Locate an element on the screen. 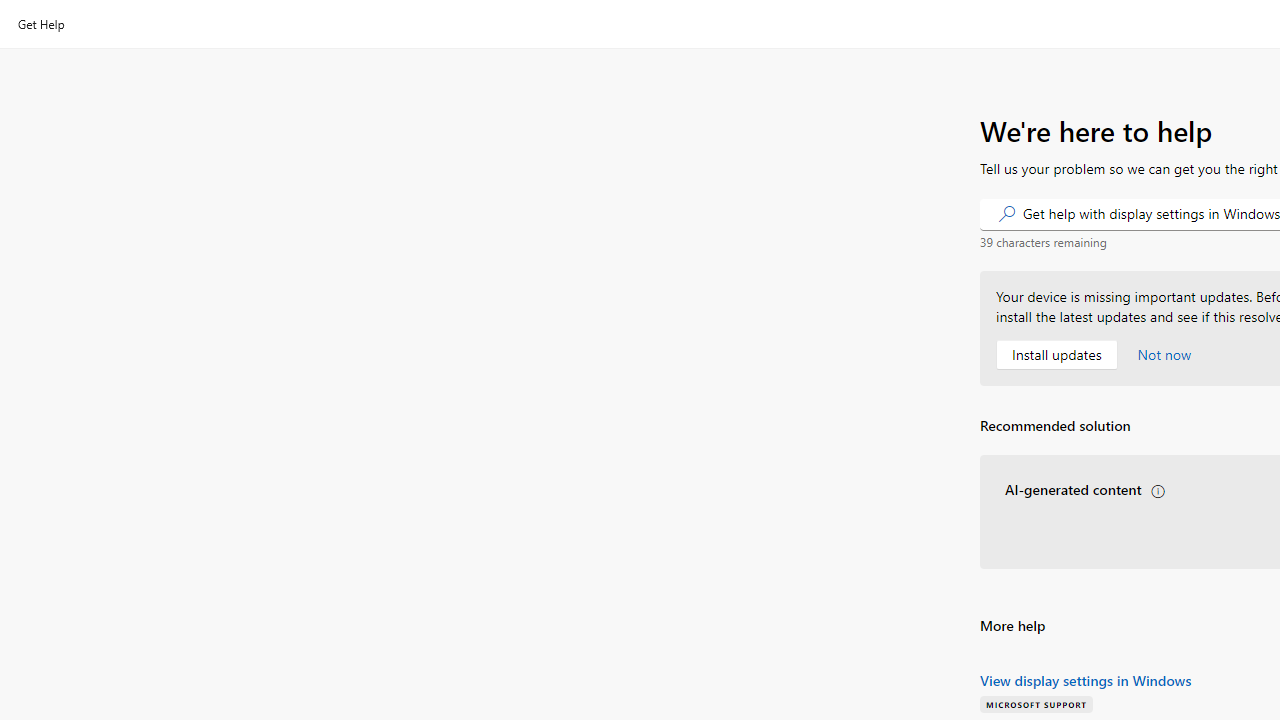  System is located at coordinates (10, 11).